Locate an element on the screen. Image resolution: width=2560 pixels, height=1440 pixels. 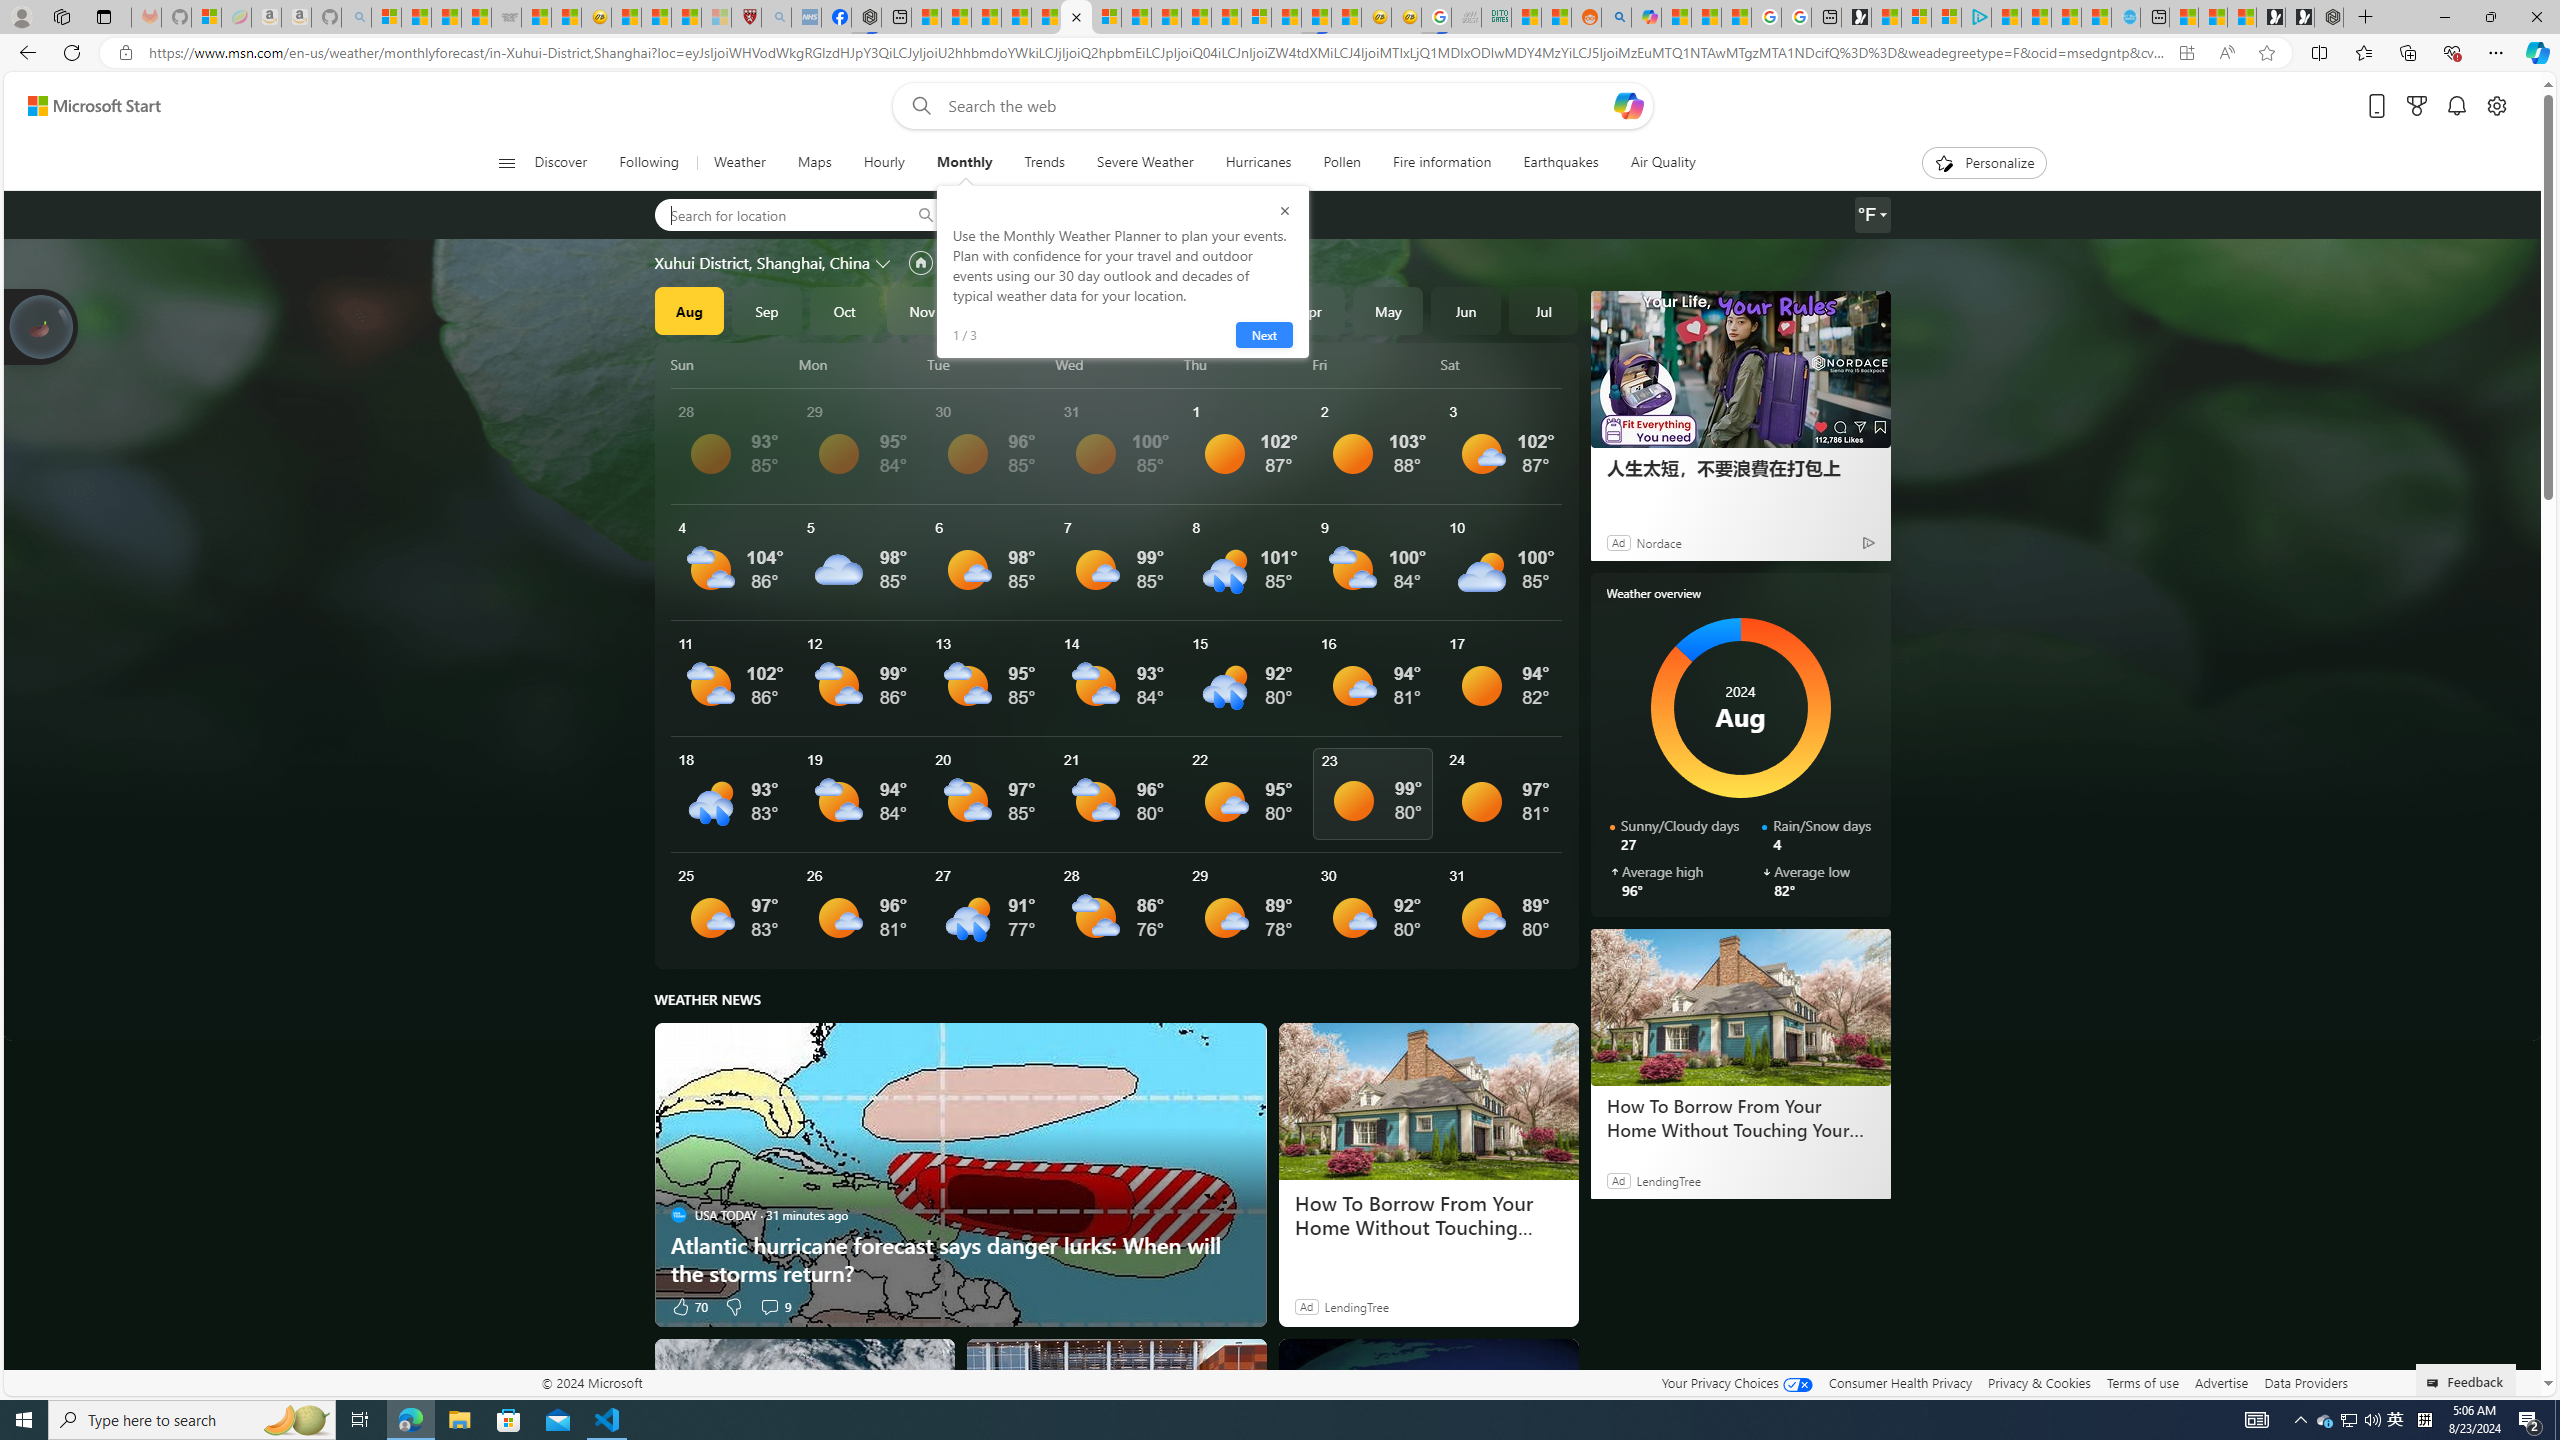
Hurricanes is located at coordinates (1258, 163).